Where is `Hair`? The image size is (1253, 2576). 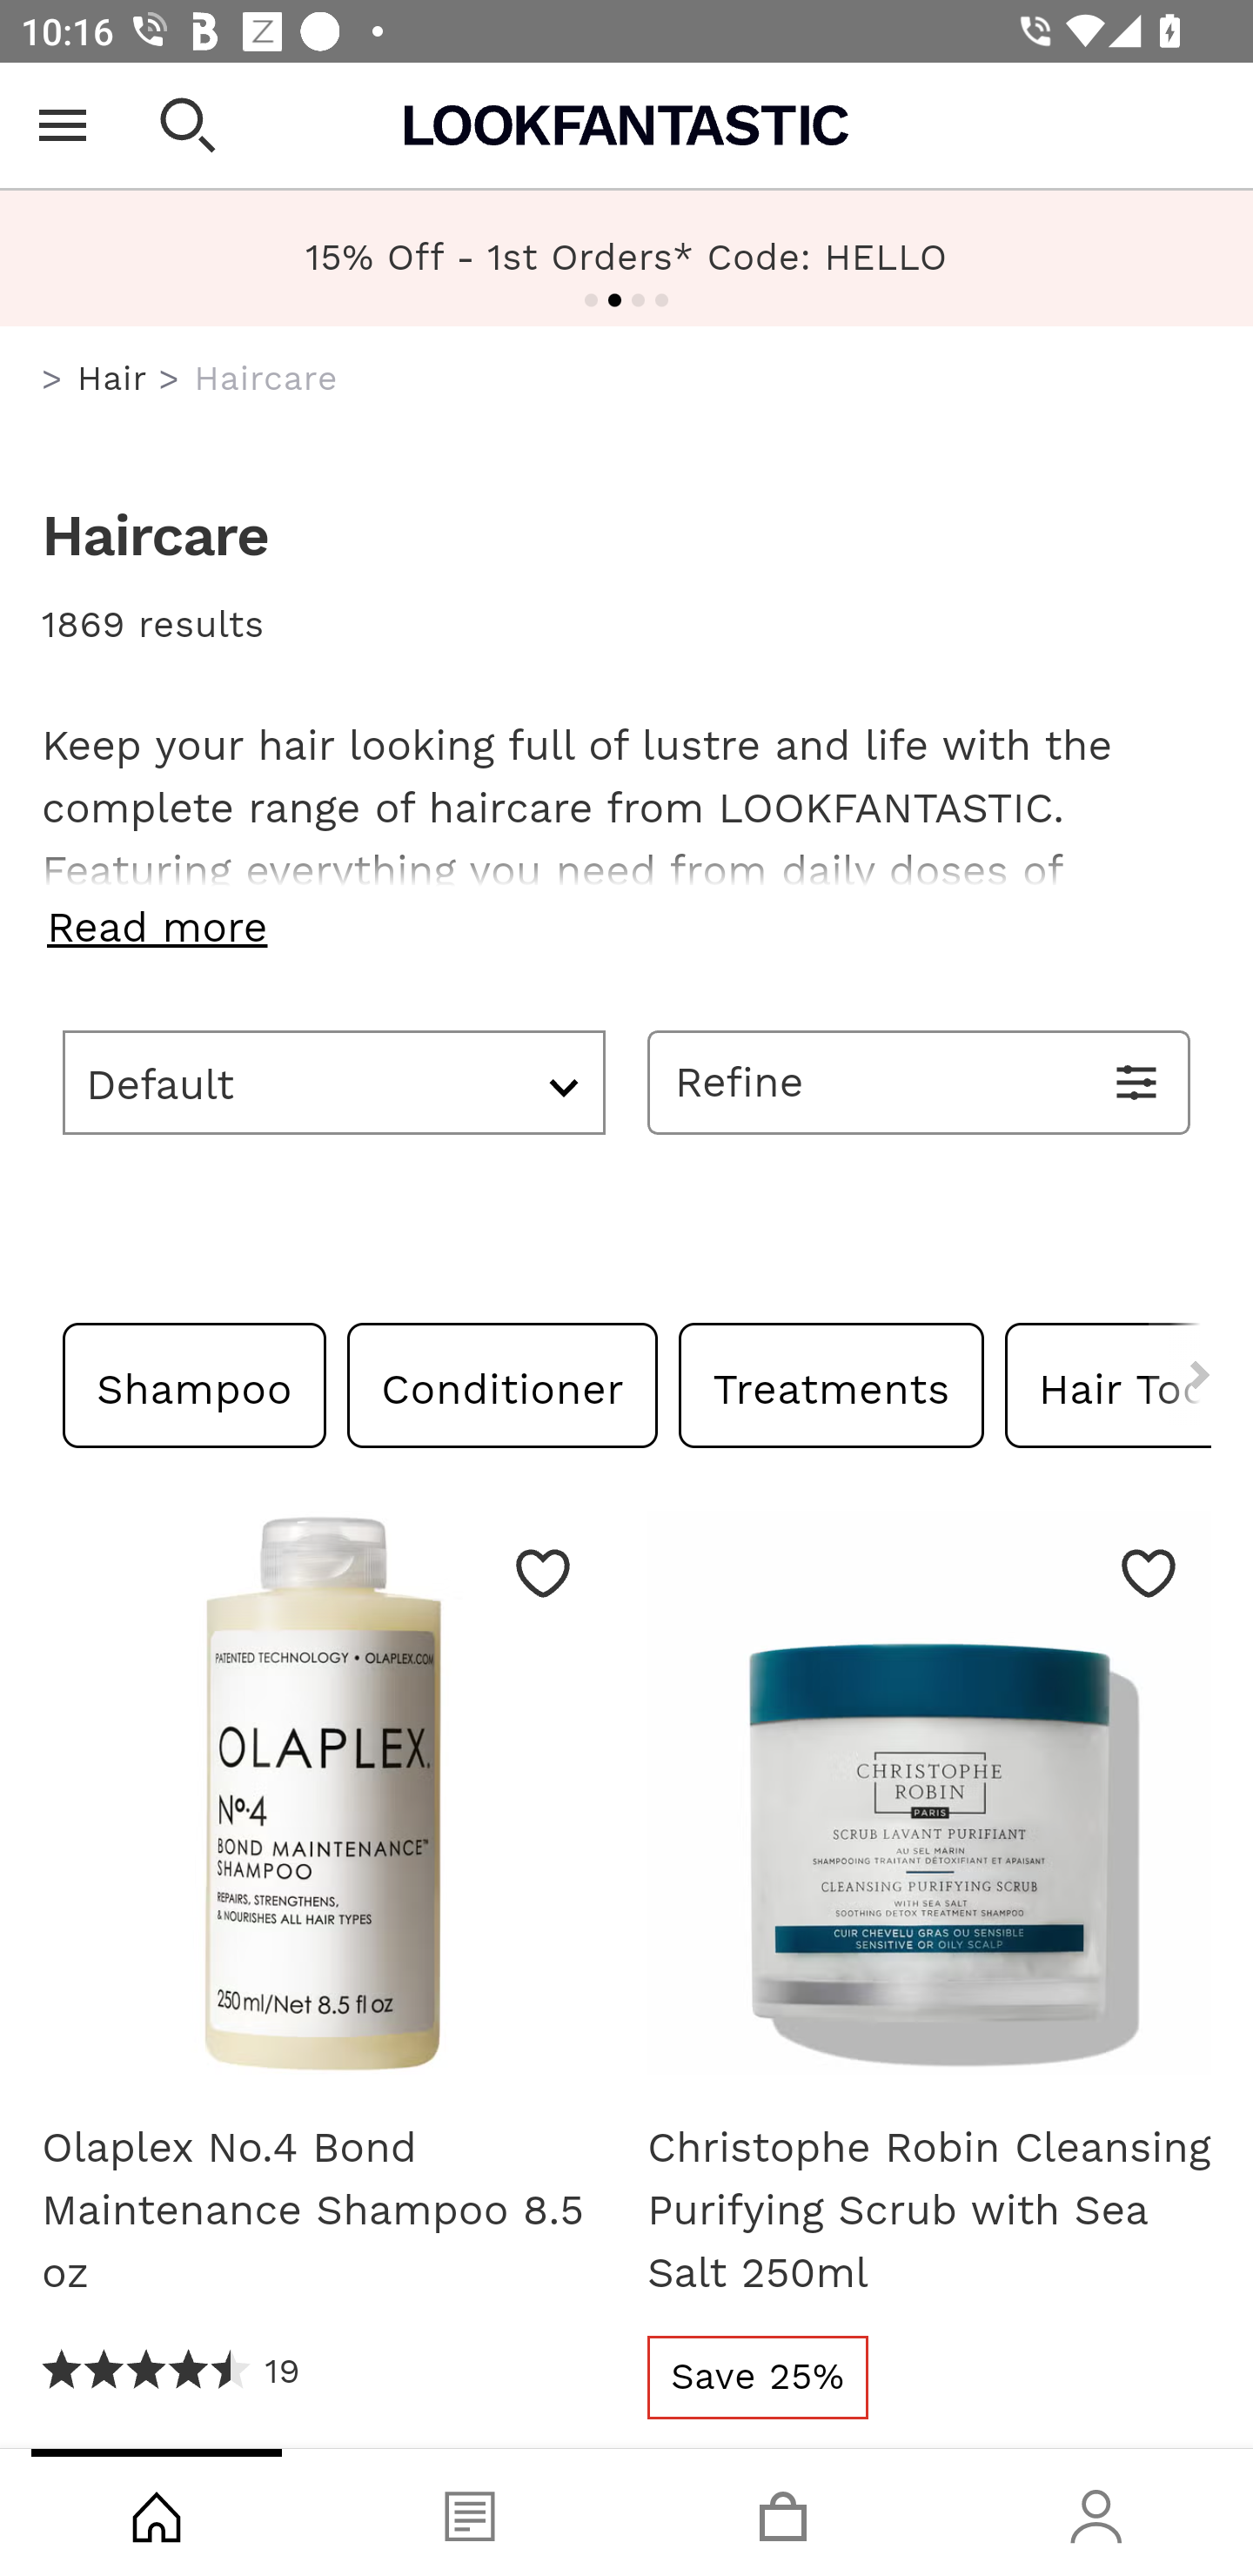 Hair is located at coordinates (111, 378).